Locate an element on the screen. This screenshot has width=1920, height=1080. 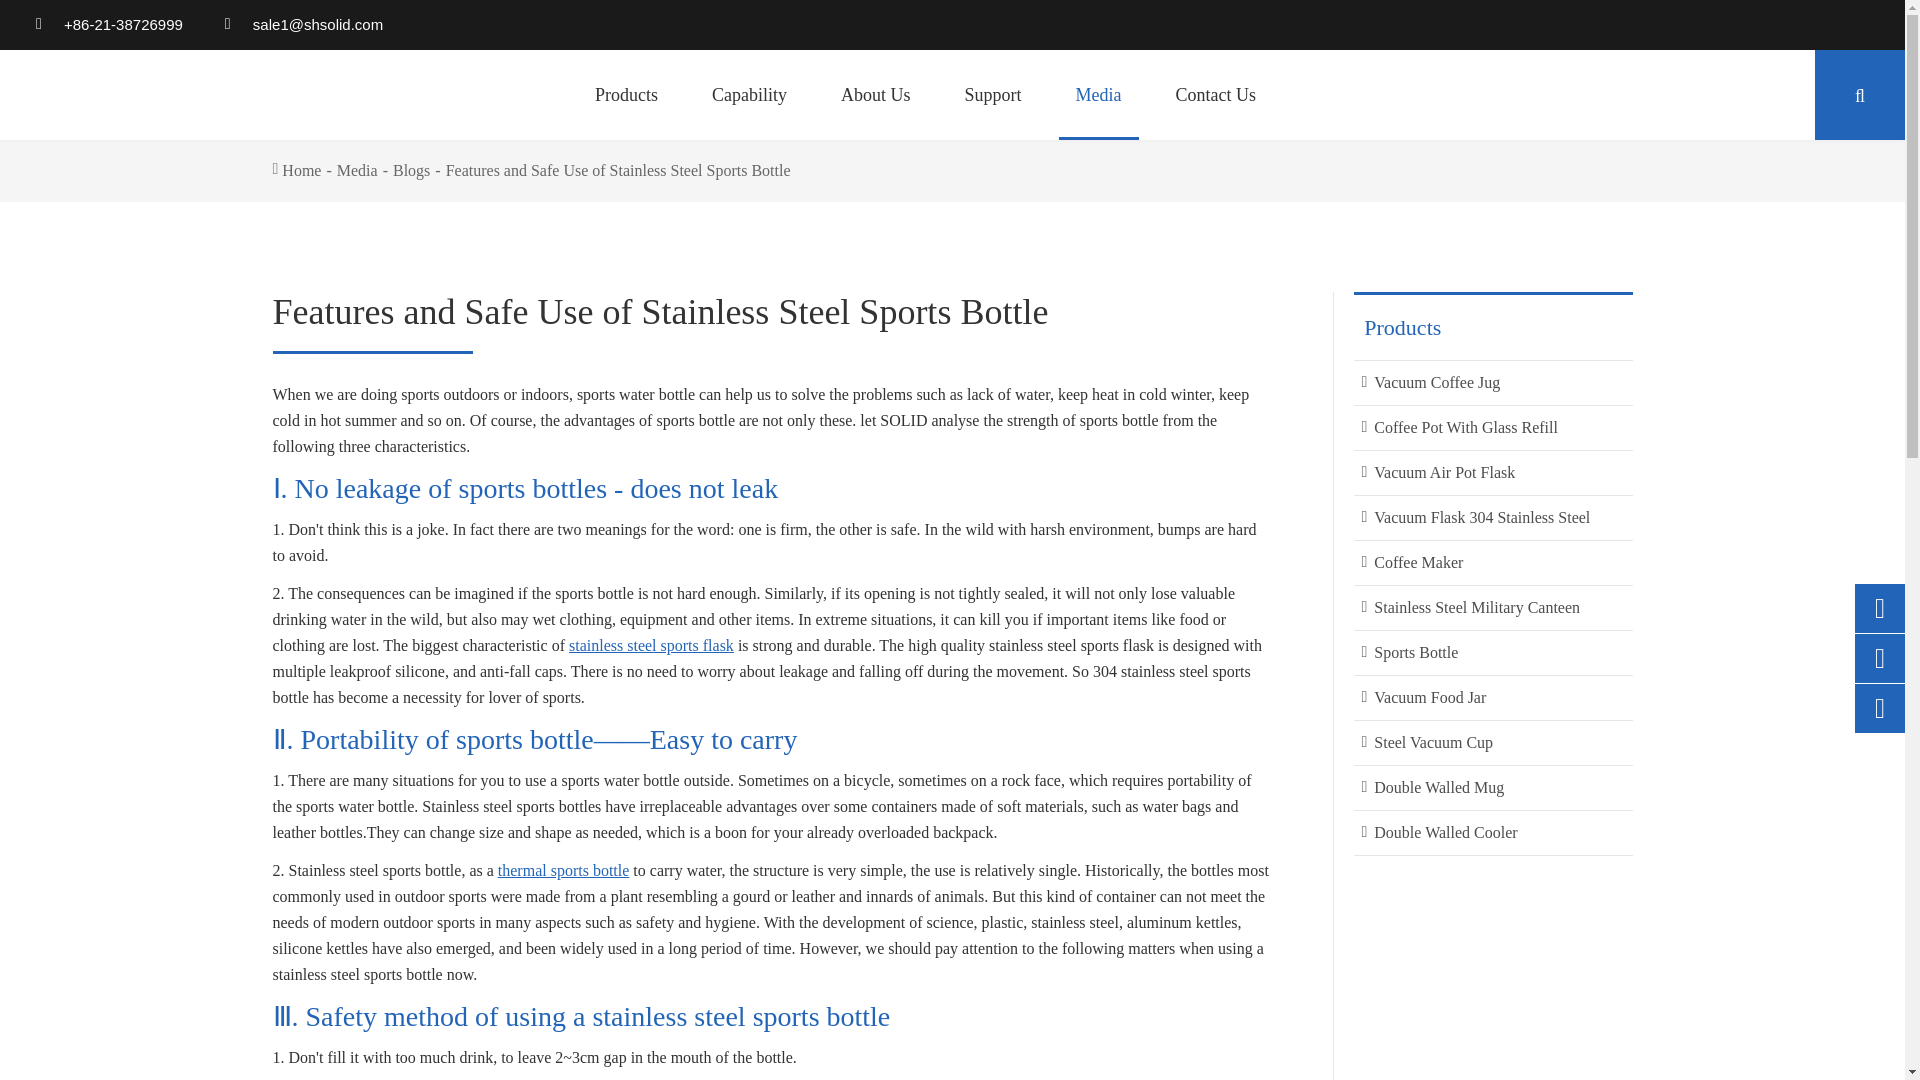
Media is located at coordinates (358, 170).